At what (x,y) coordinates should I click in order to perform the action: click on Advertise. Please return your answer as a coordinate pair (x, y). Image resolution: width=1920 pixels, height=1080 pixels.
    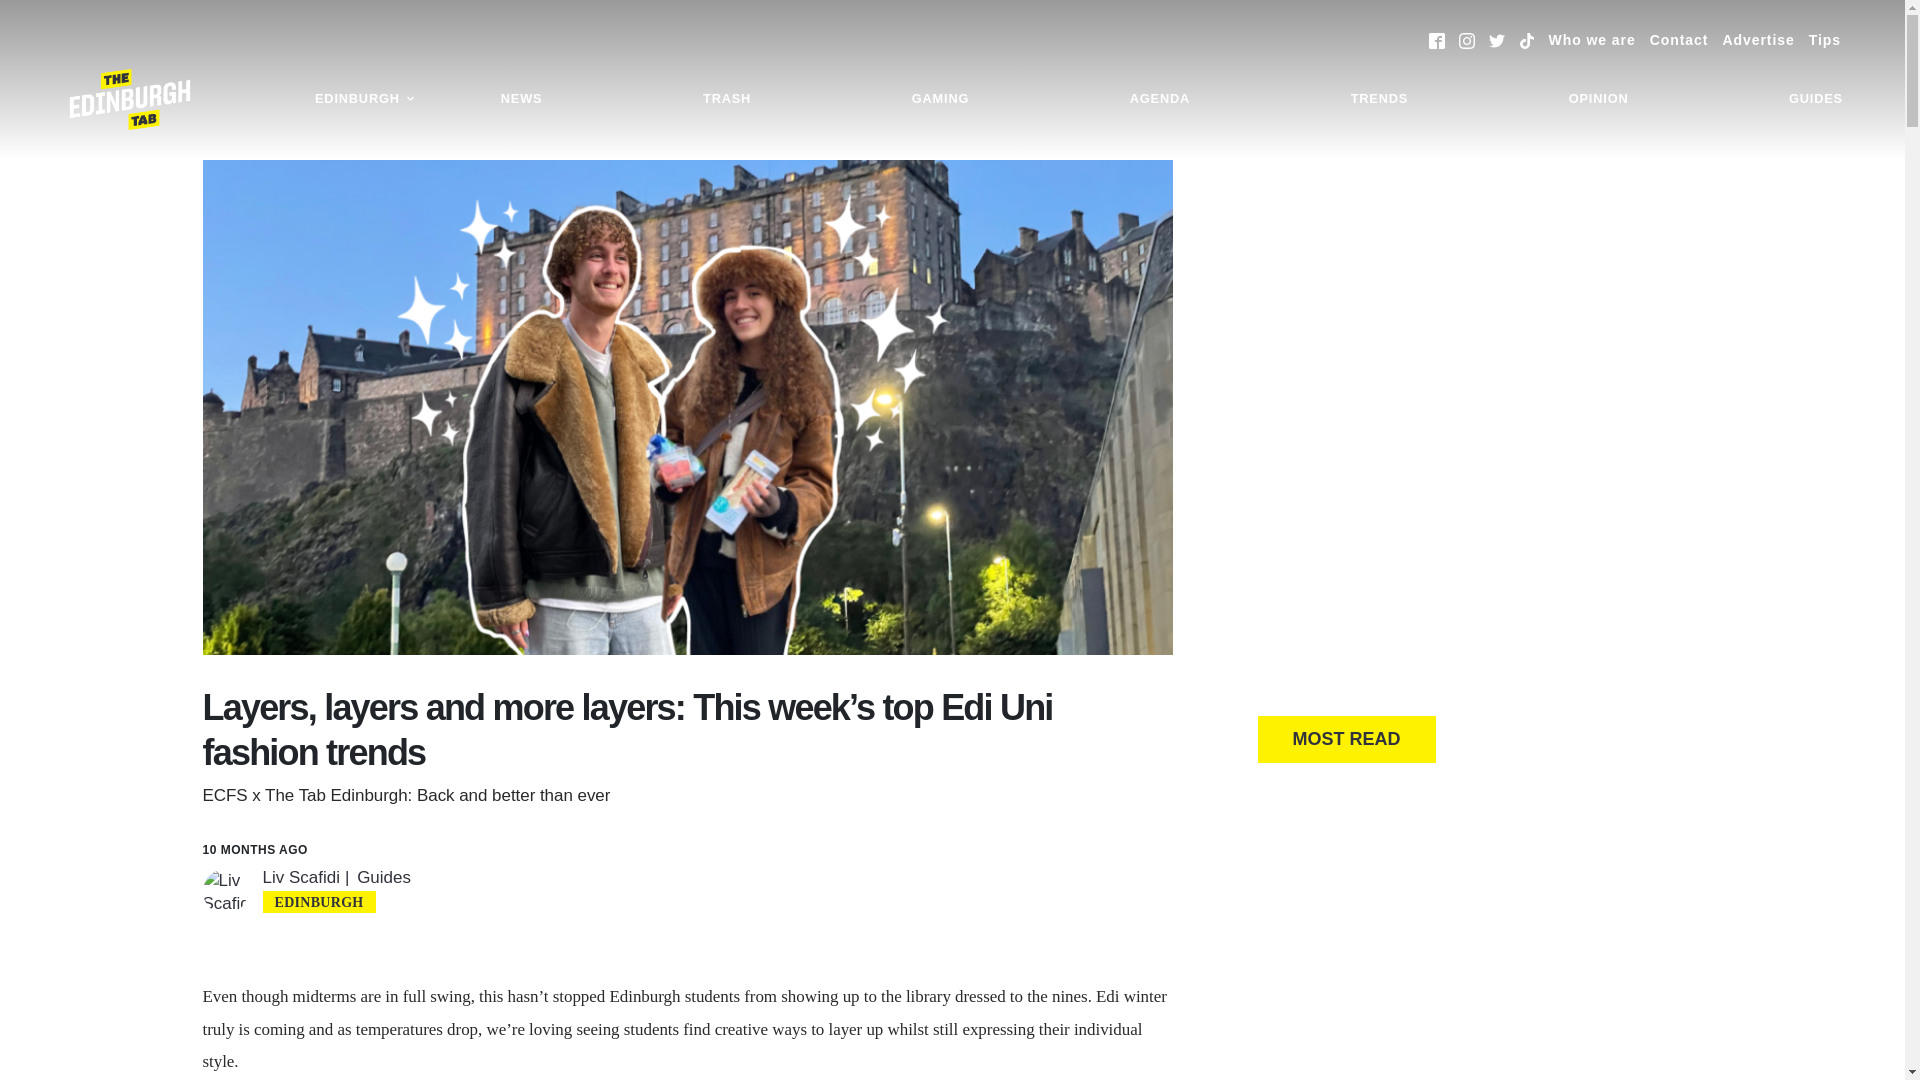
    Looking at the image, I should click on (1758, 40).